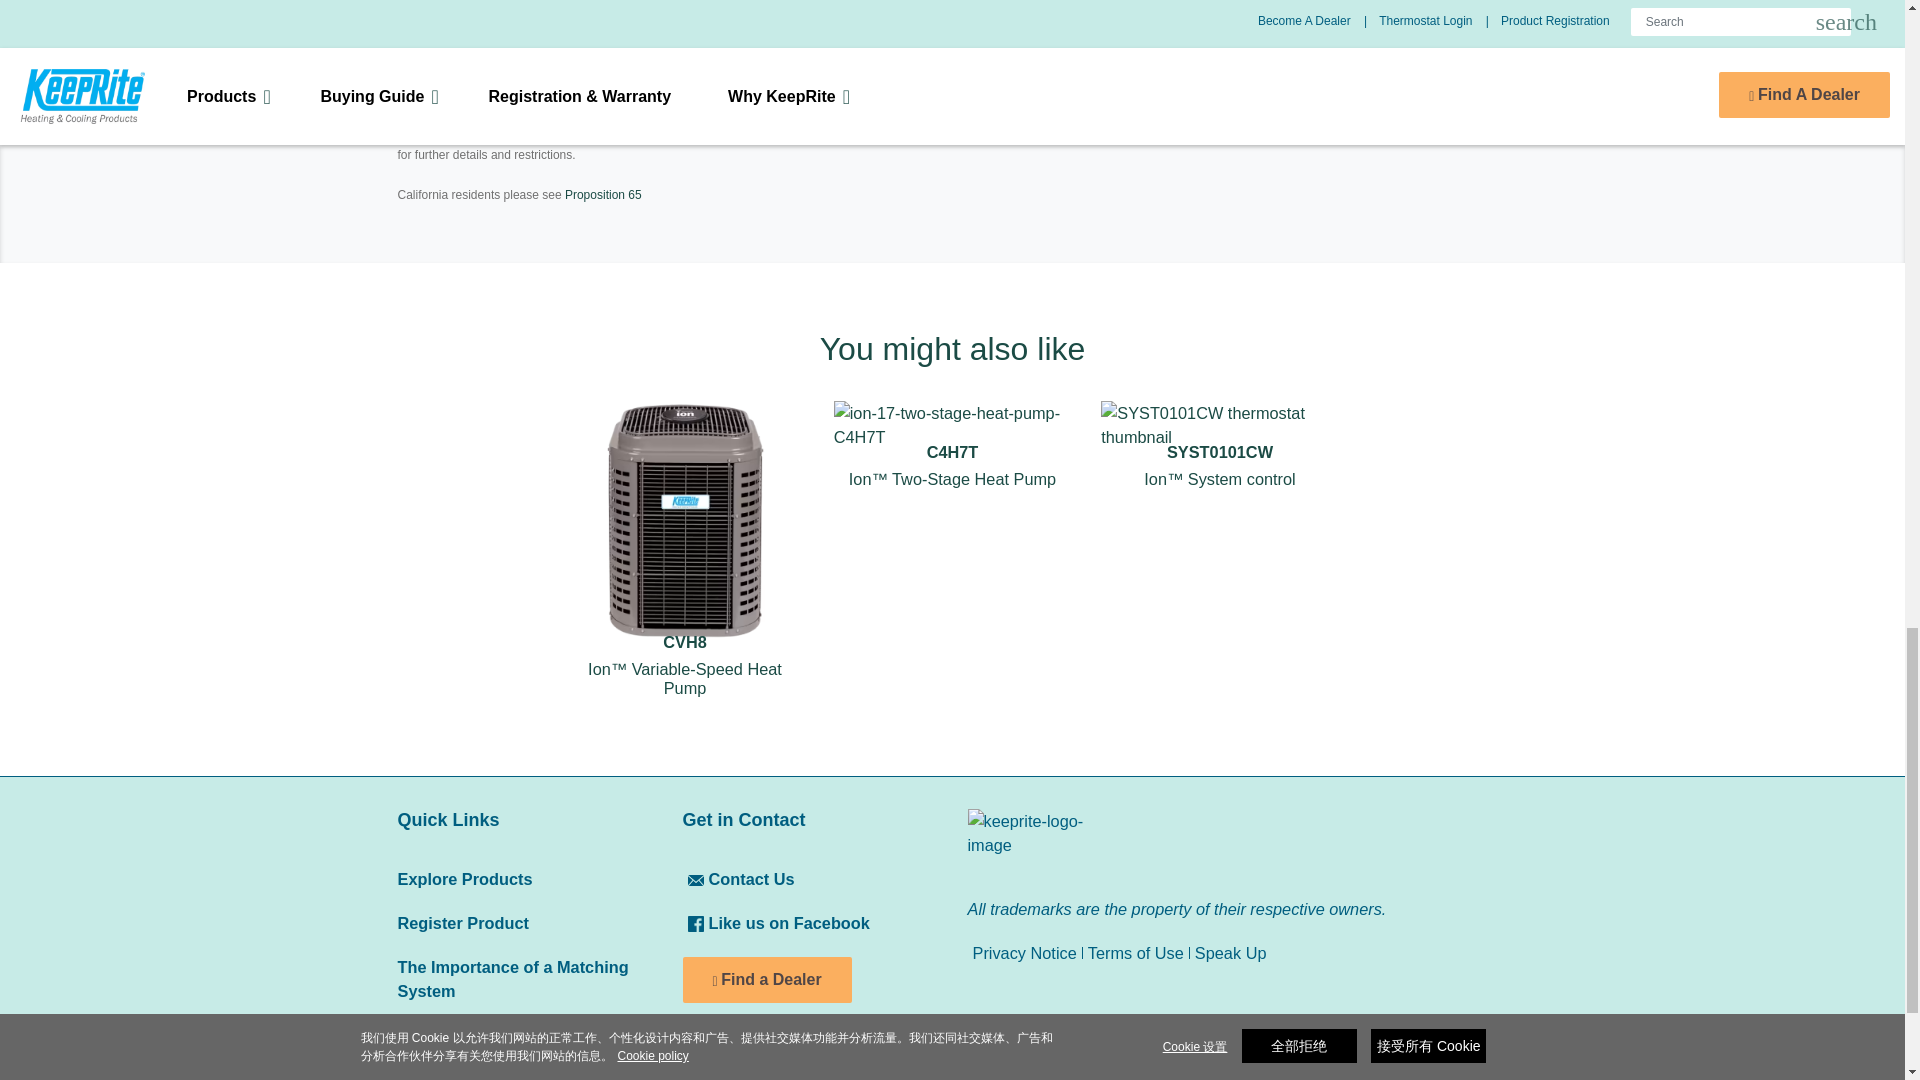 The height and width of the screenshot is (1080, 1920). Describe the element at coordinates (775, 922) in the screenshot. I see `Like us on Facebook` at that location.